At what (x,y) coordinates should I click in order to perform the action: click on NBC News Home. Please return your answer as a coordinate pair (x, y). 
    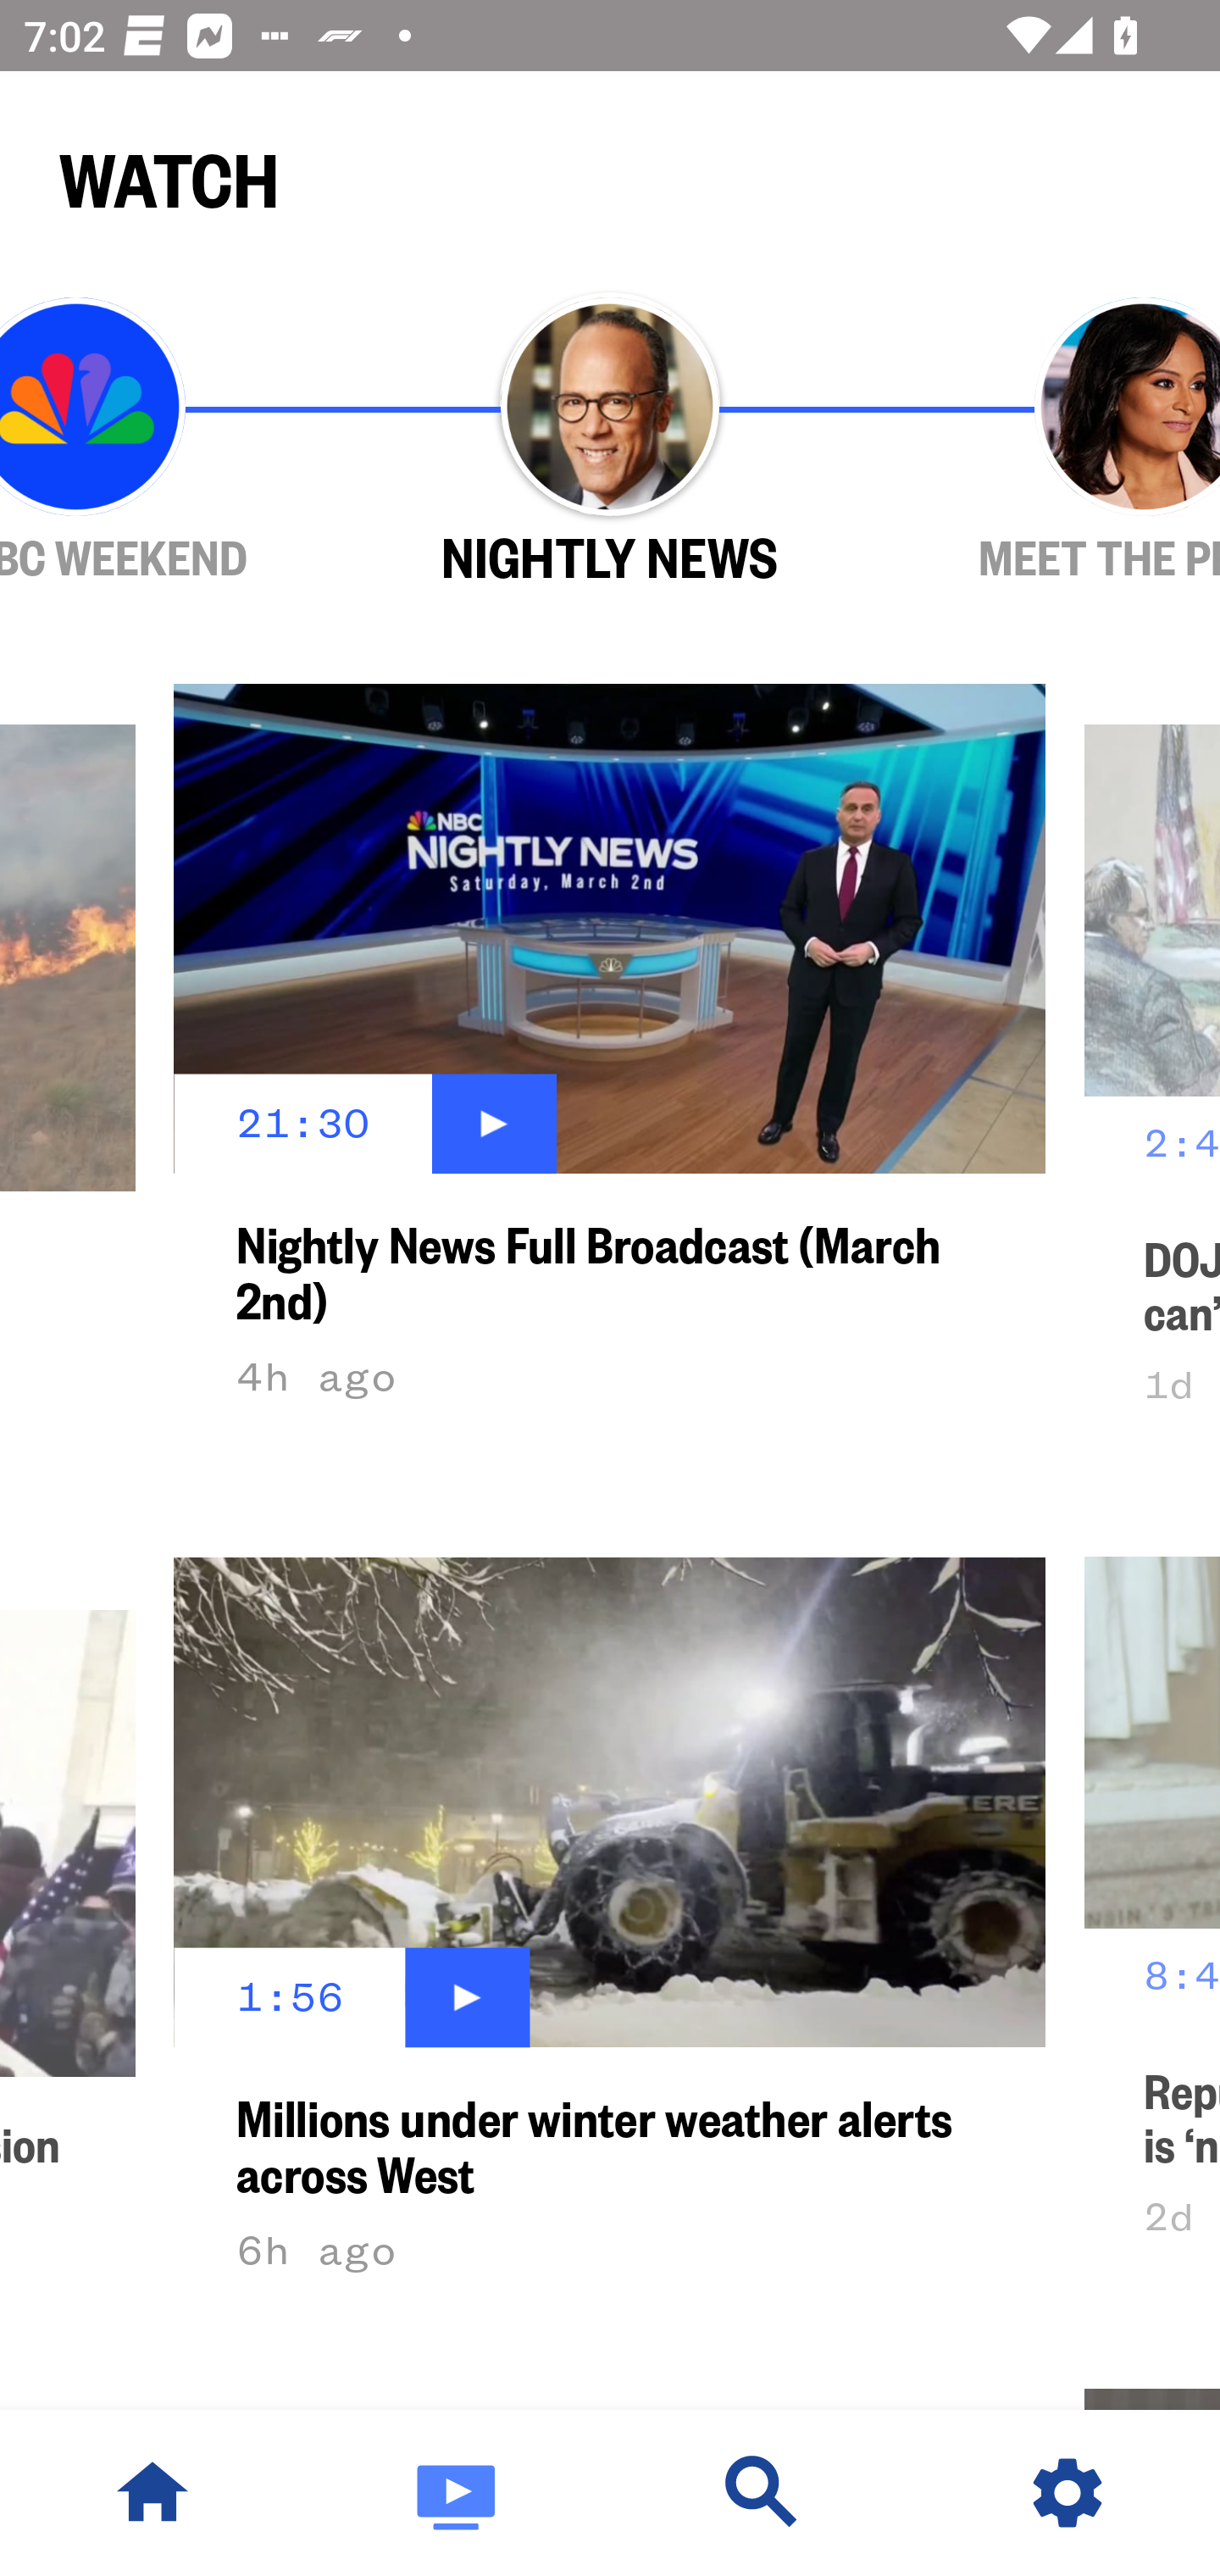
    Looking at the image, I should click on (152, 2493).